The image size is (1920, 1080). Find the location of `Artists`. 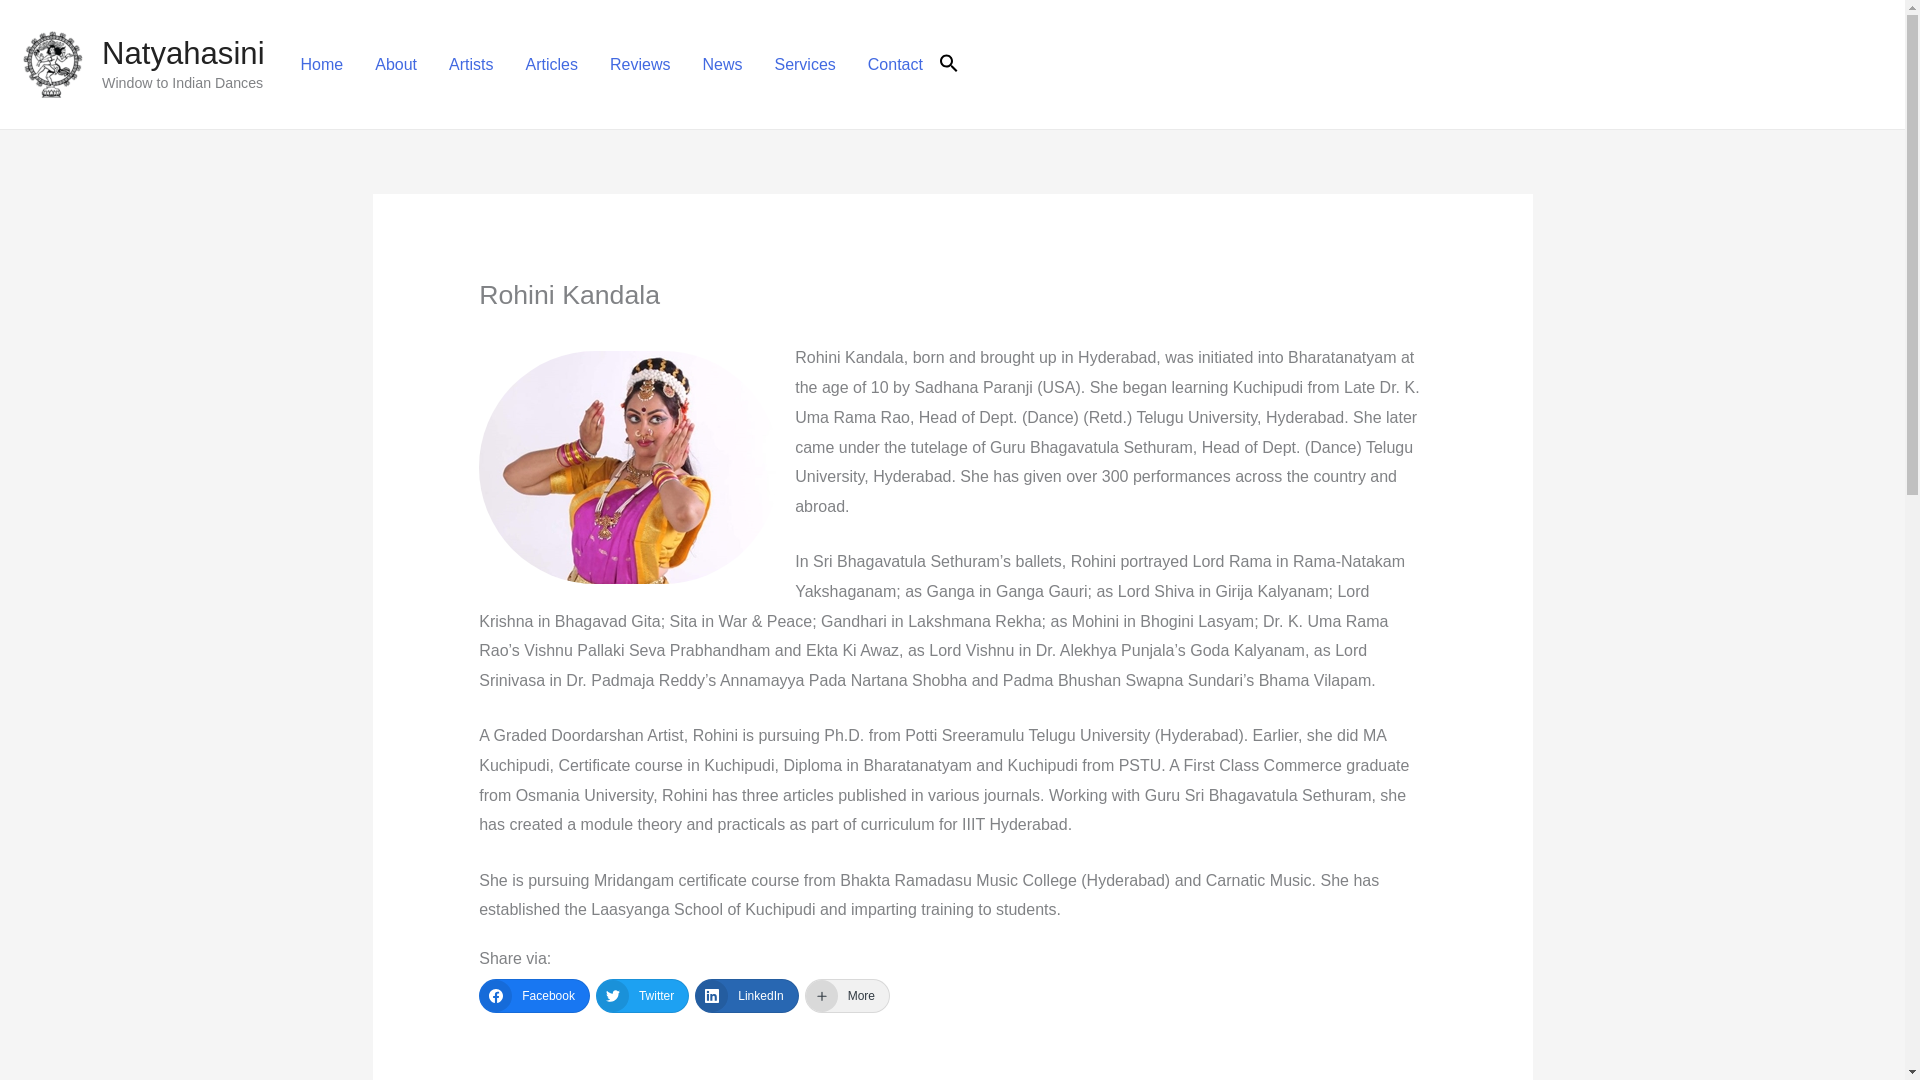

Artists is located at coordinates (470, 65).